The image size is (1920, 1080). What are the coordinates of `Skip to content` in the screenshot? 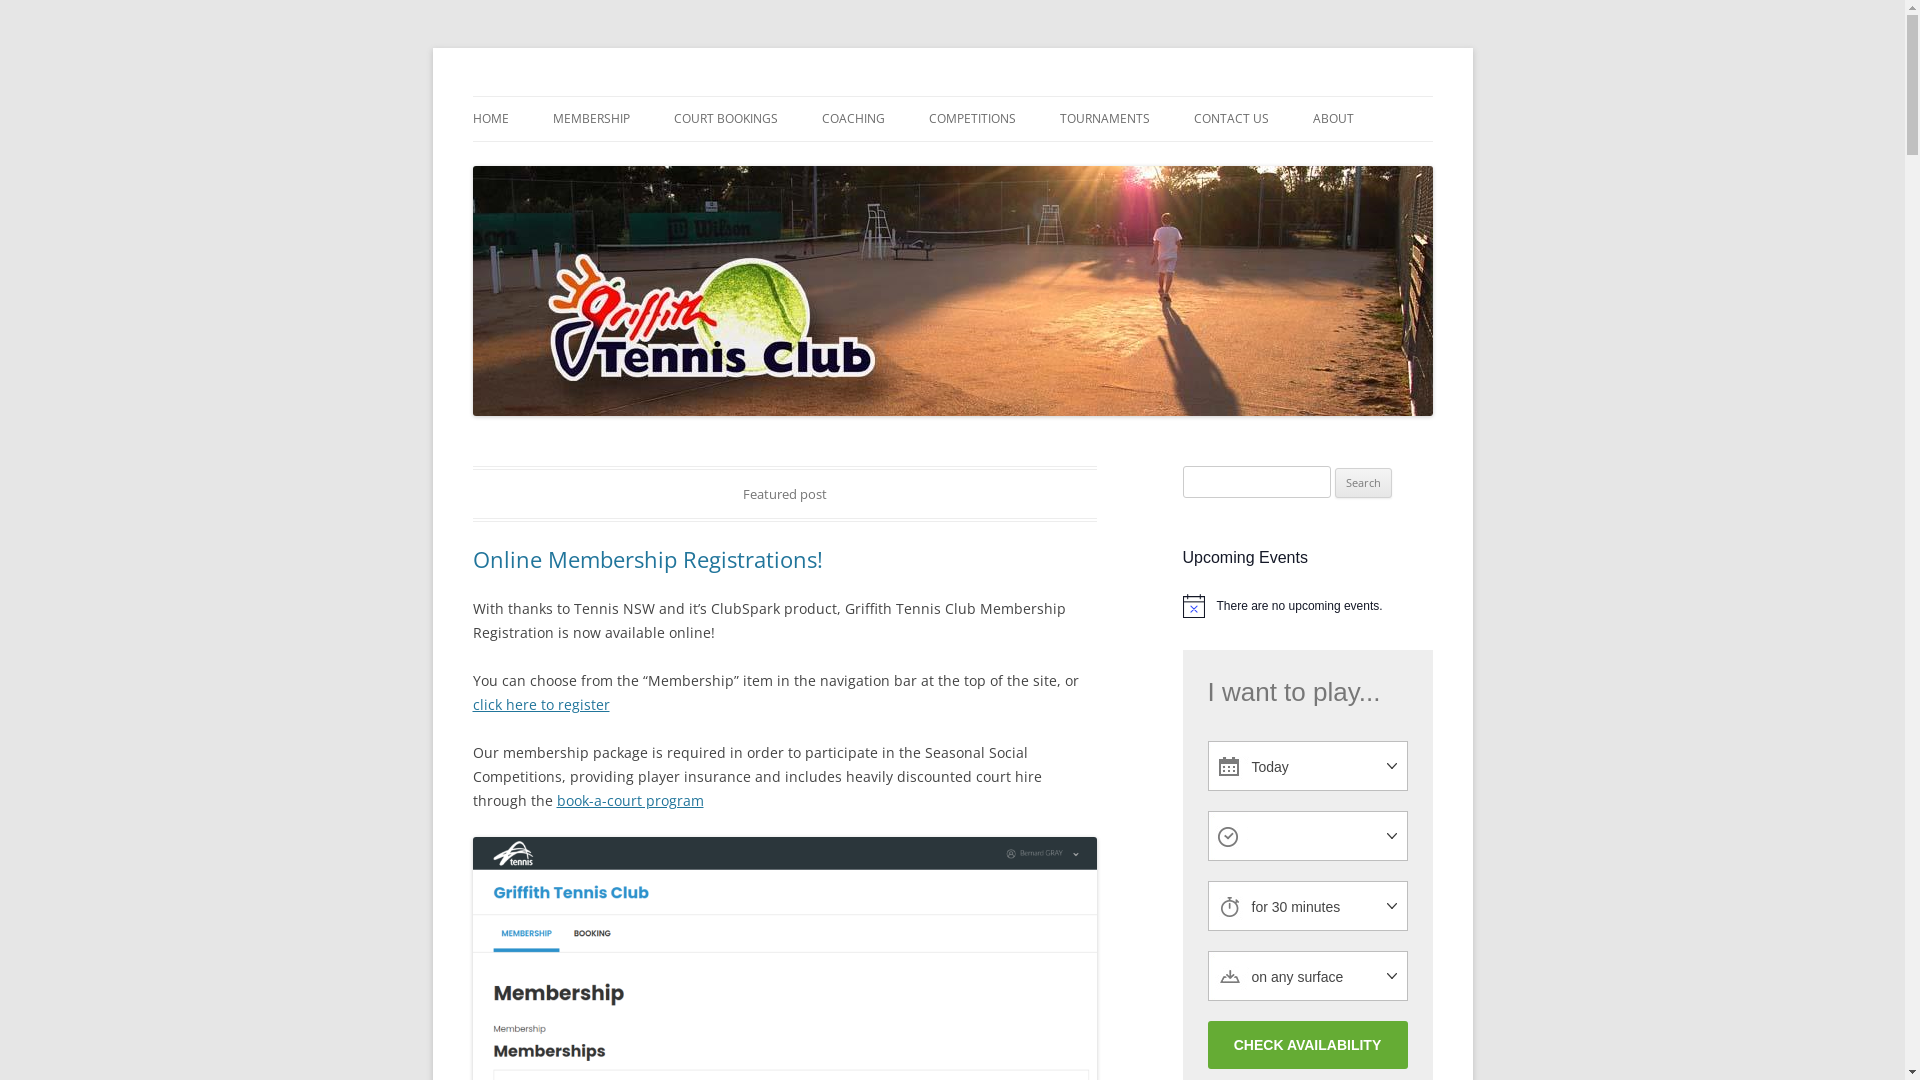 It's located at (952, 96).